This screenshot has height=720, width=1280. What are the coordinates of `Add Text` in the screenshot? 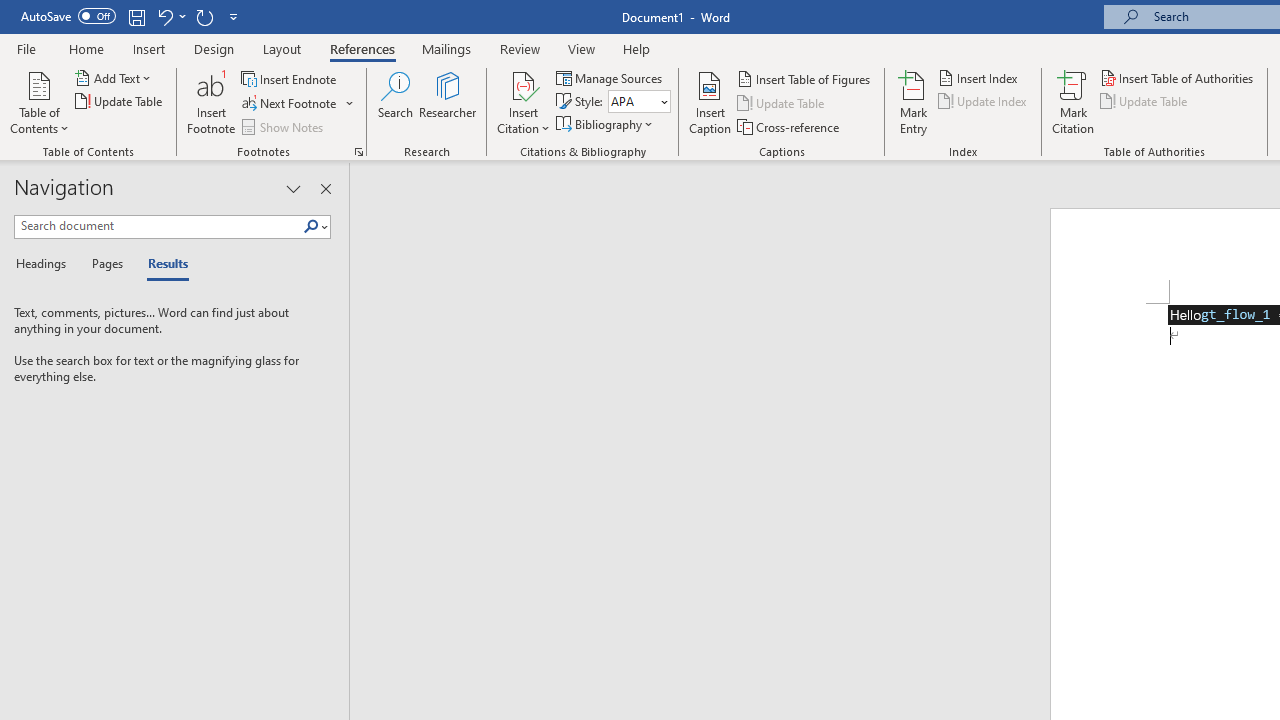 It's located at (114, 78).